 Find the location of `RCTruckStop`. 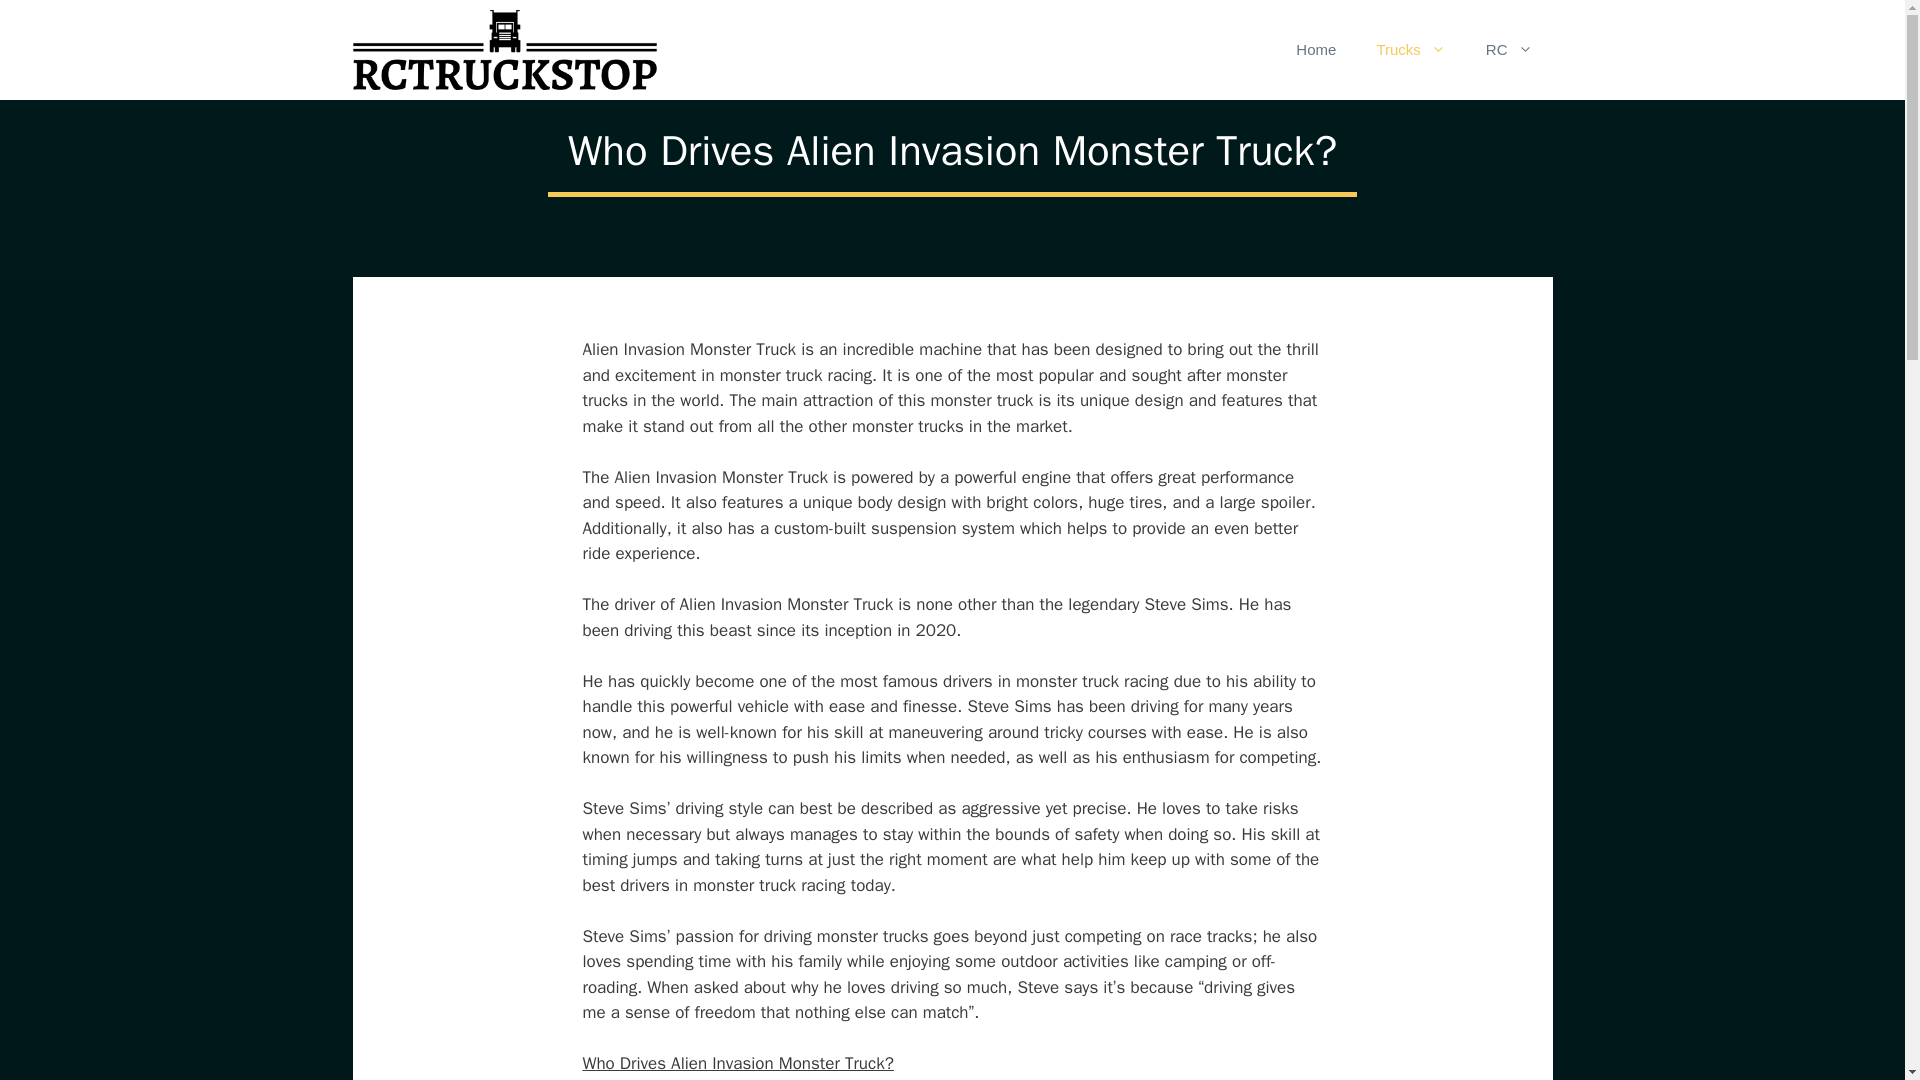

RCTruckStop is located at coordinates (504, 50).